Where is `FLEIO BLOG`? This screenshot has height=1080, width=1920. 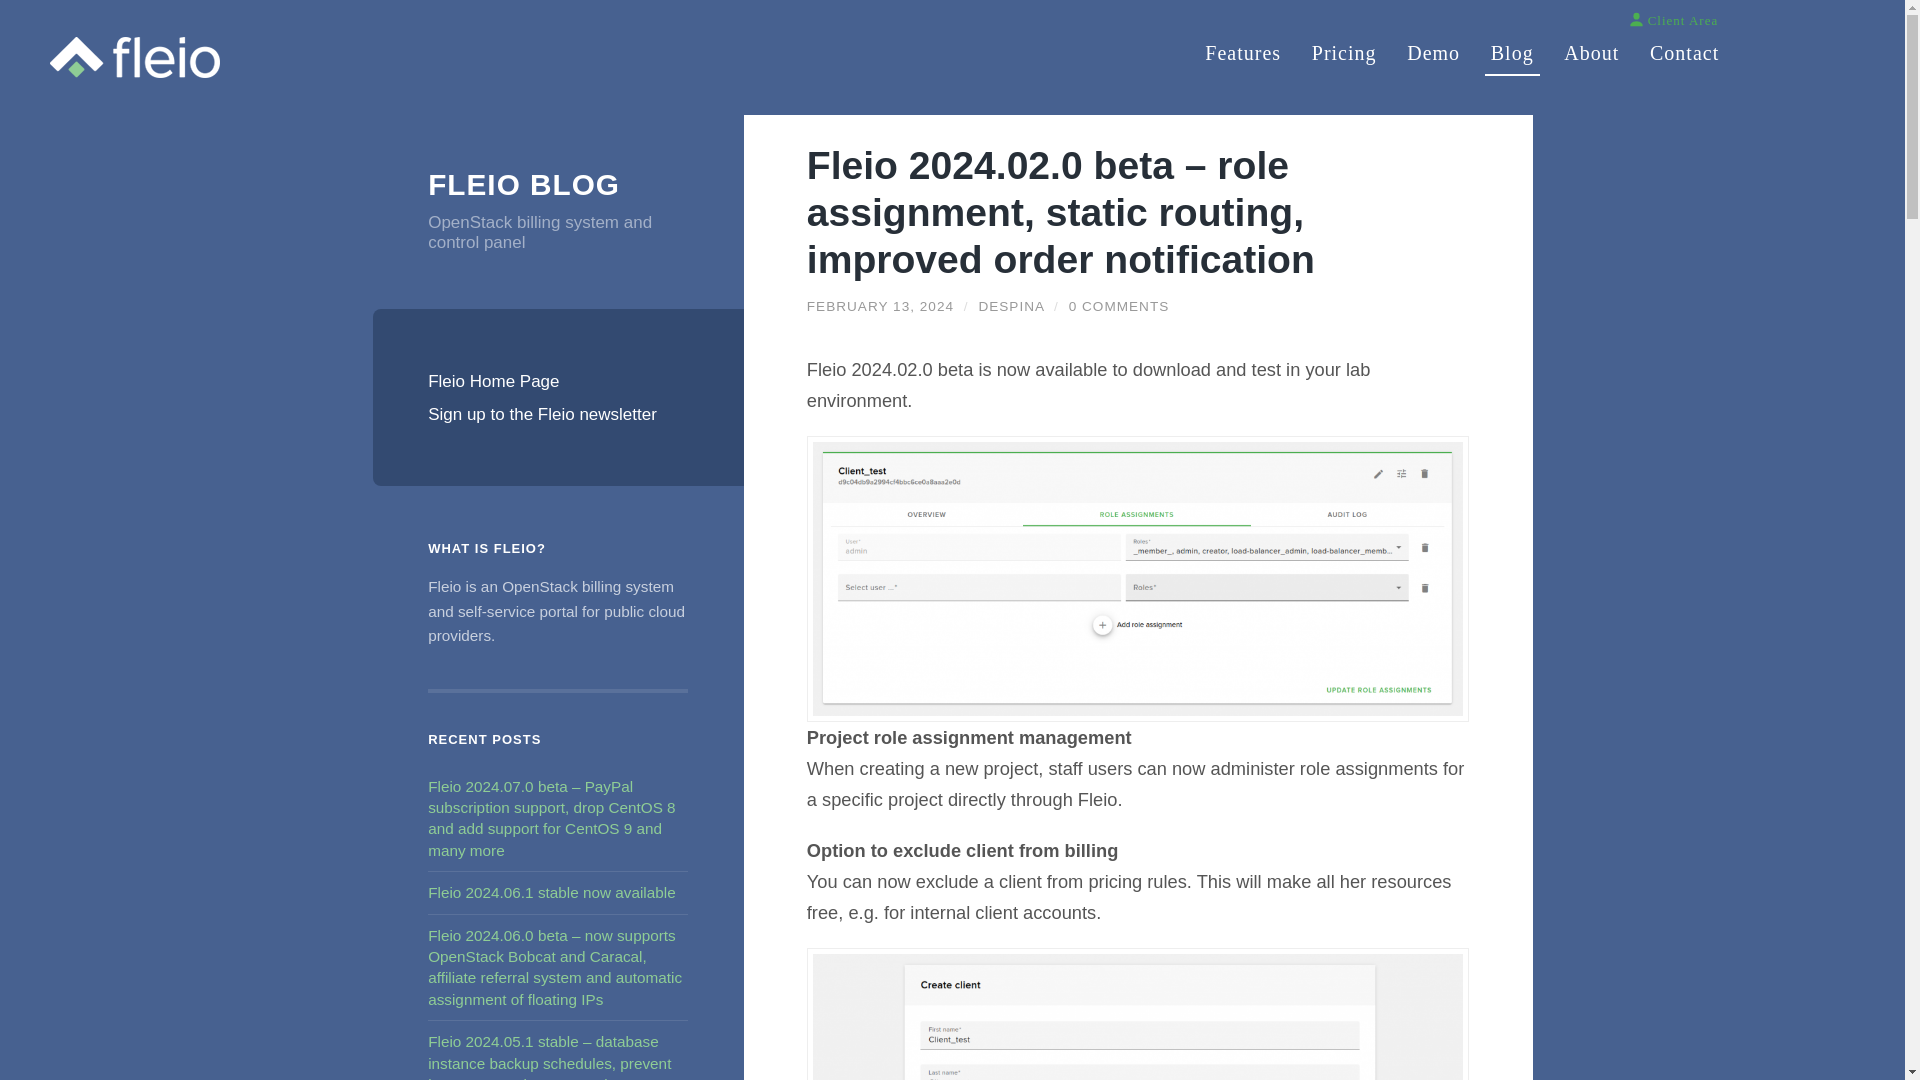 FLEIO BLOG is located at coordinates (558, 185).